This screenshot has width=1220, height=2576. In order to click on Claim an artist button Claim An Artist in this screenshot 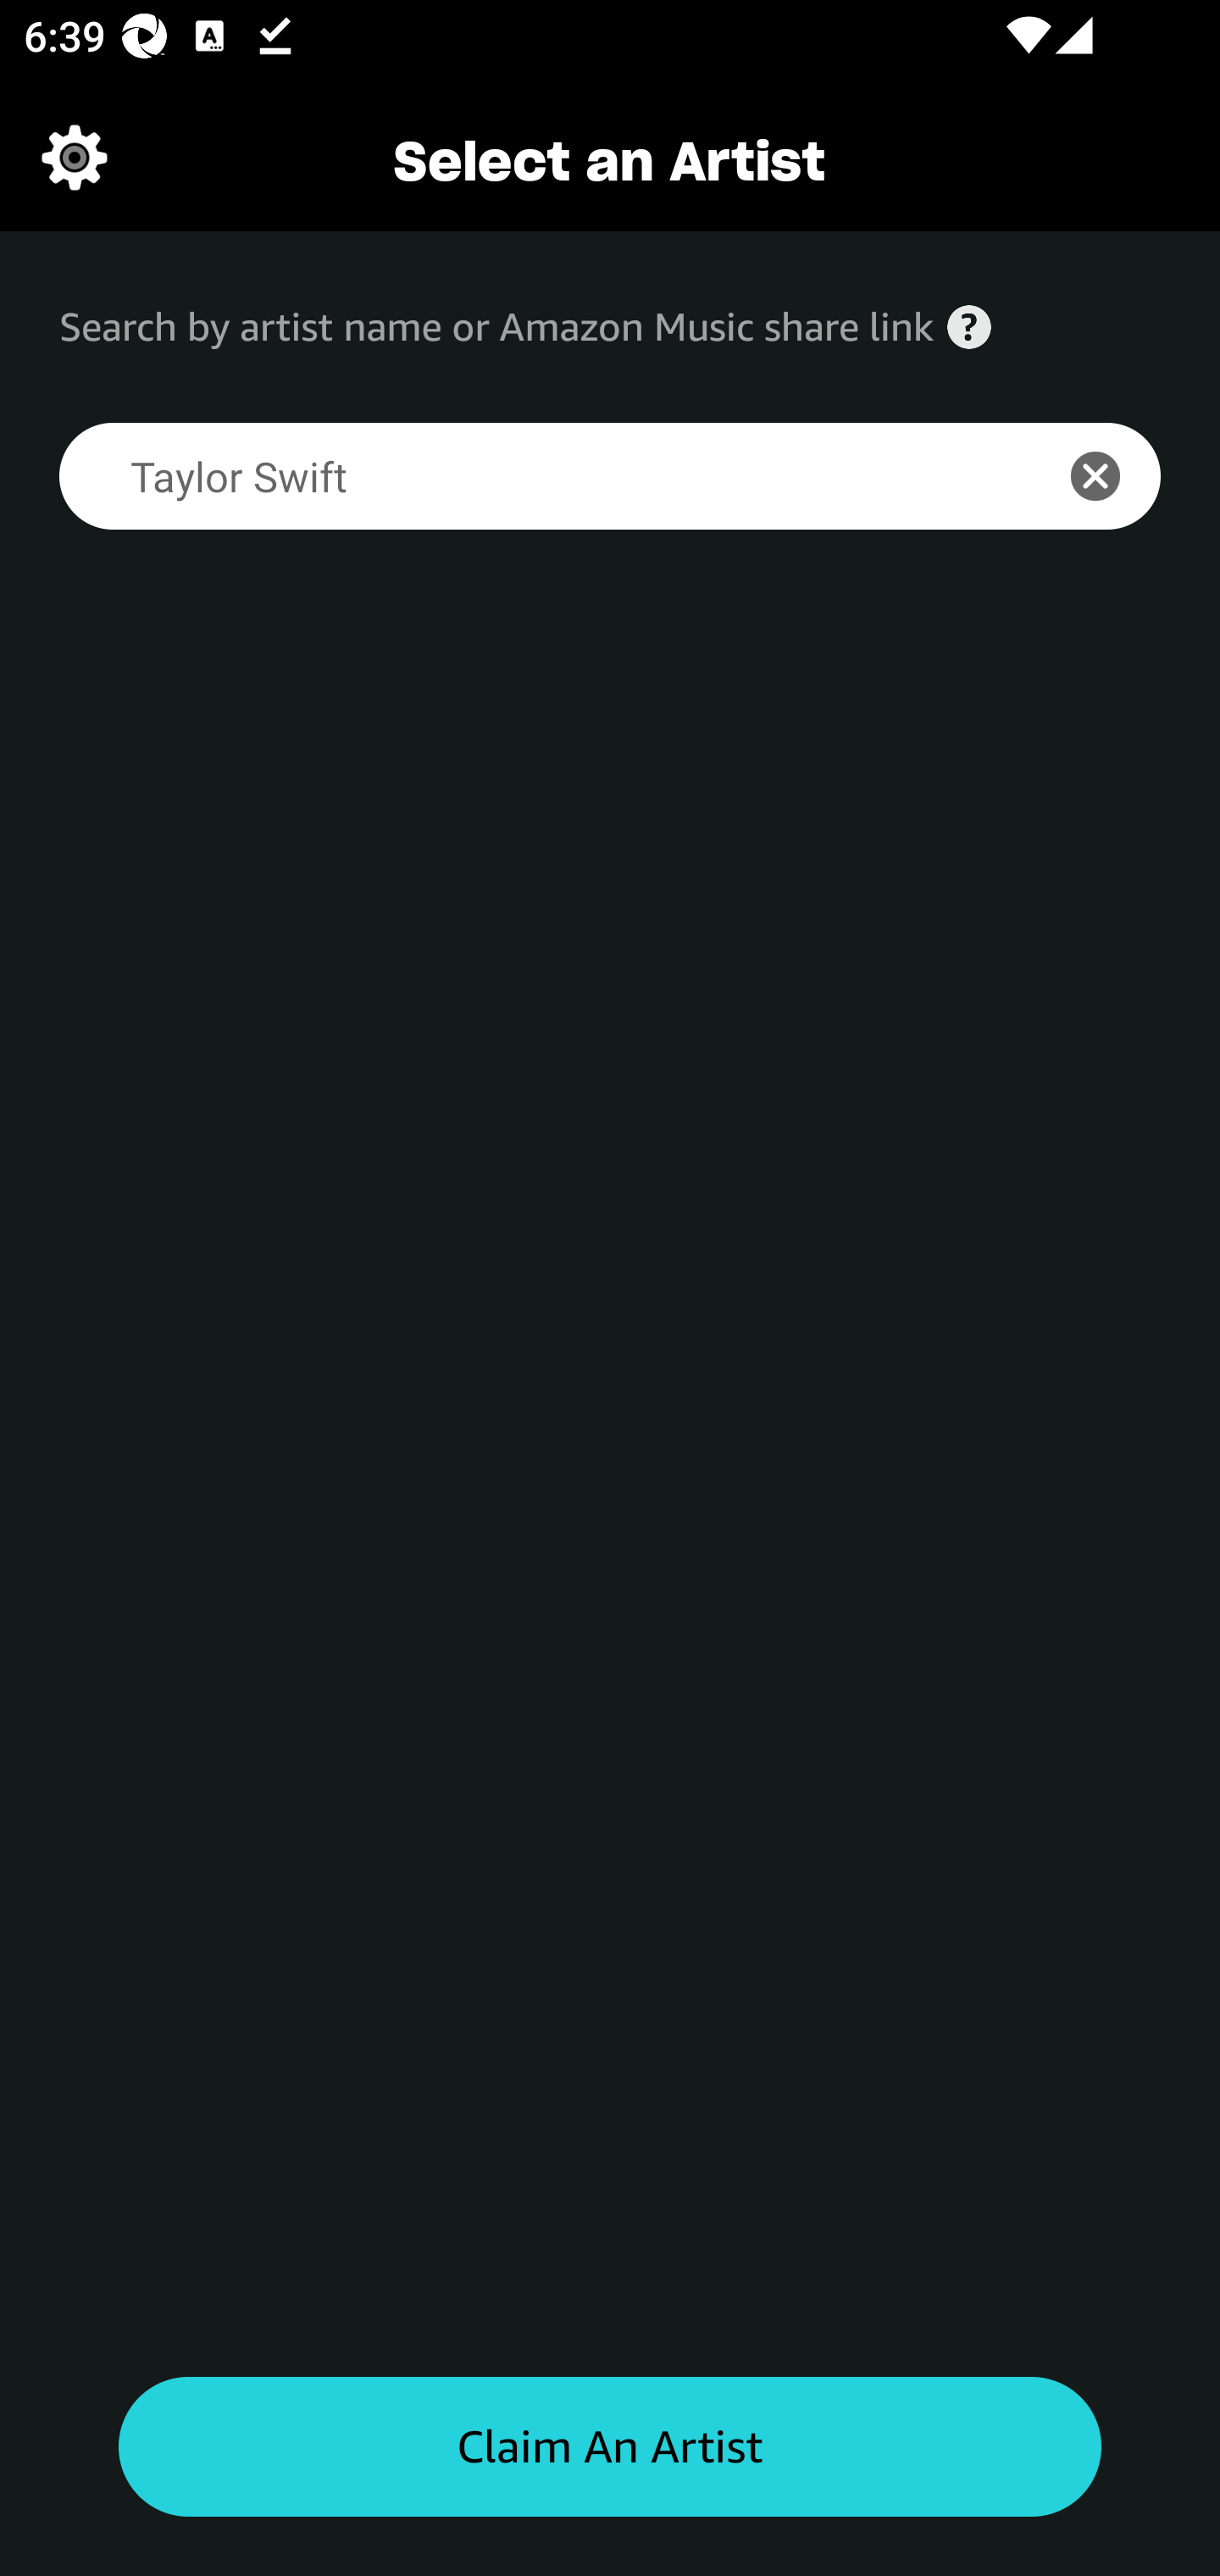, I will do `click(610, 2447)`.